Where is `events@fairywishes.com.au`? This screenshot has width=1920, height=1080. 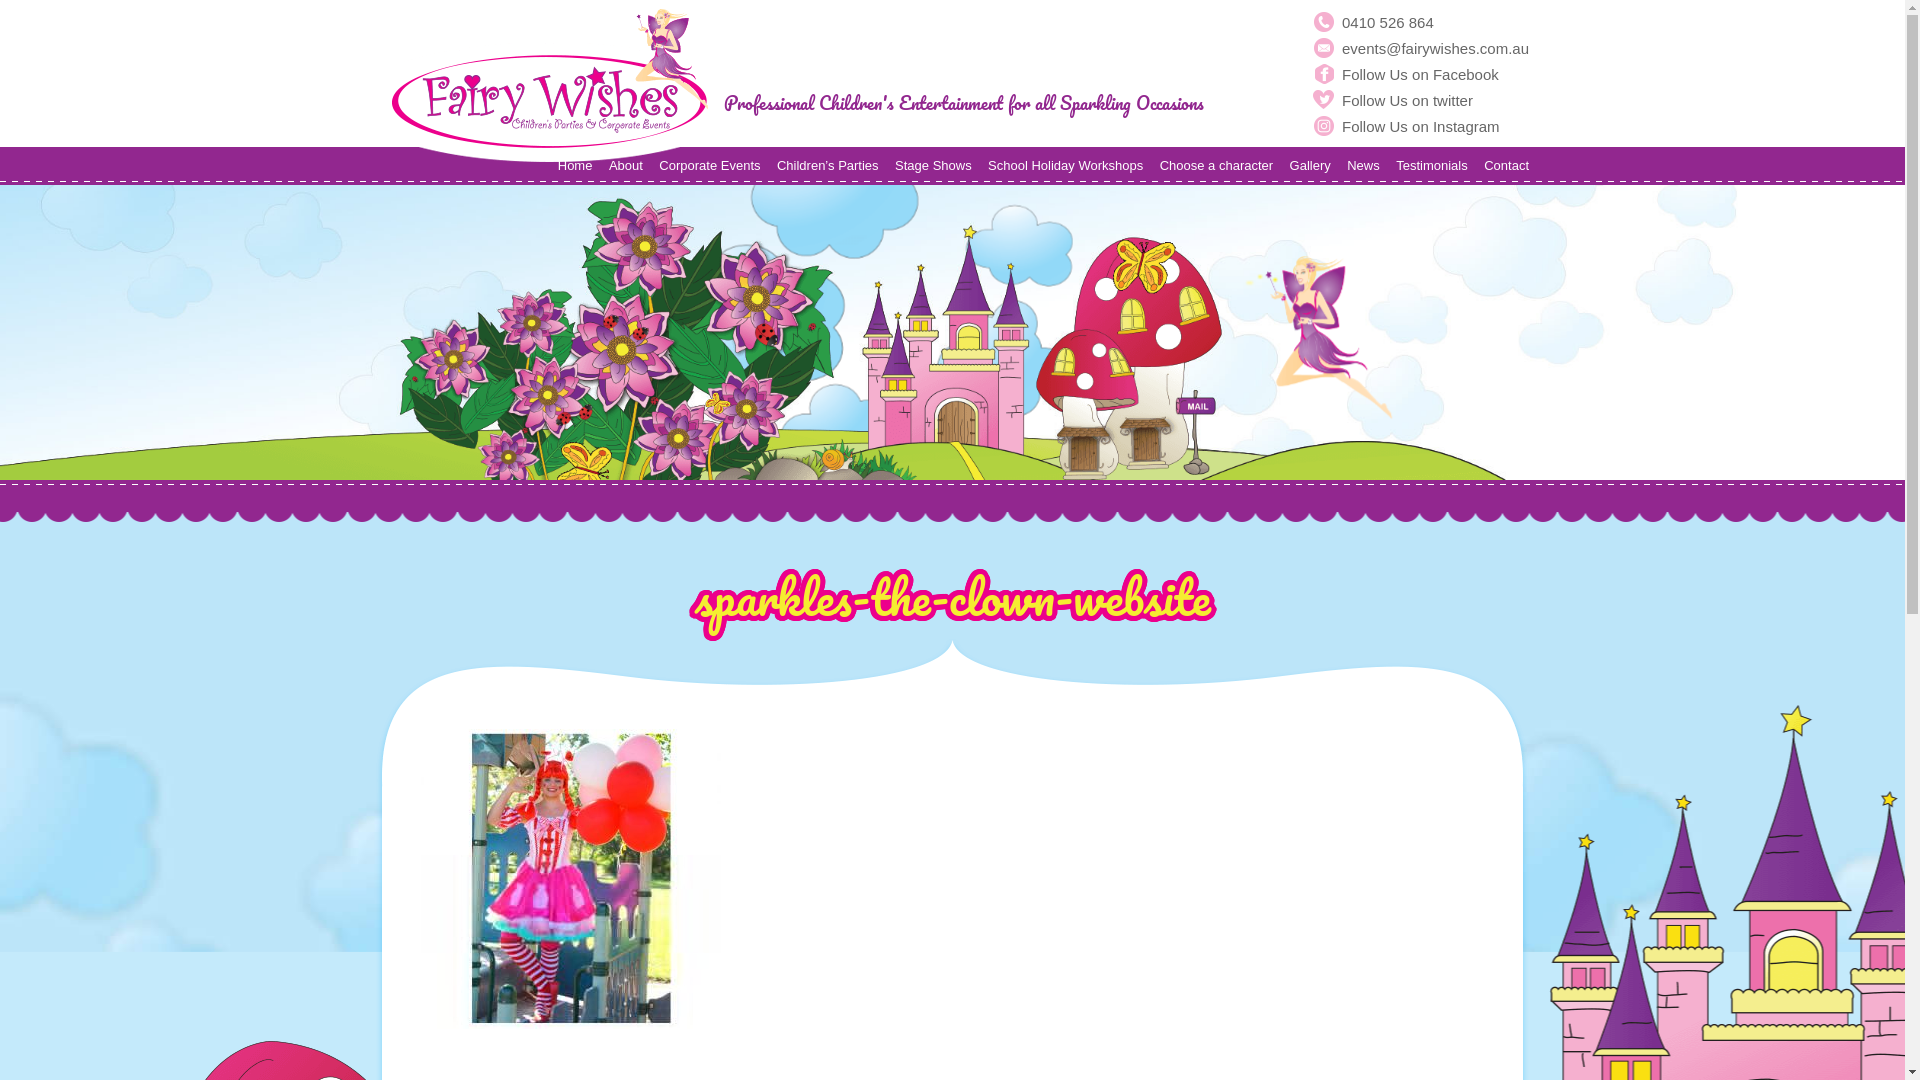
events@fairywishes.com.au is located at coordinates (1421, 48).